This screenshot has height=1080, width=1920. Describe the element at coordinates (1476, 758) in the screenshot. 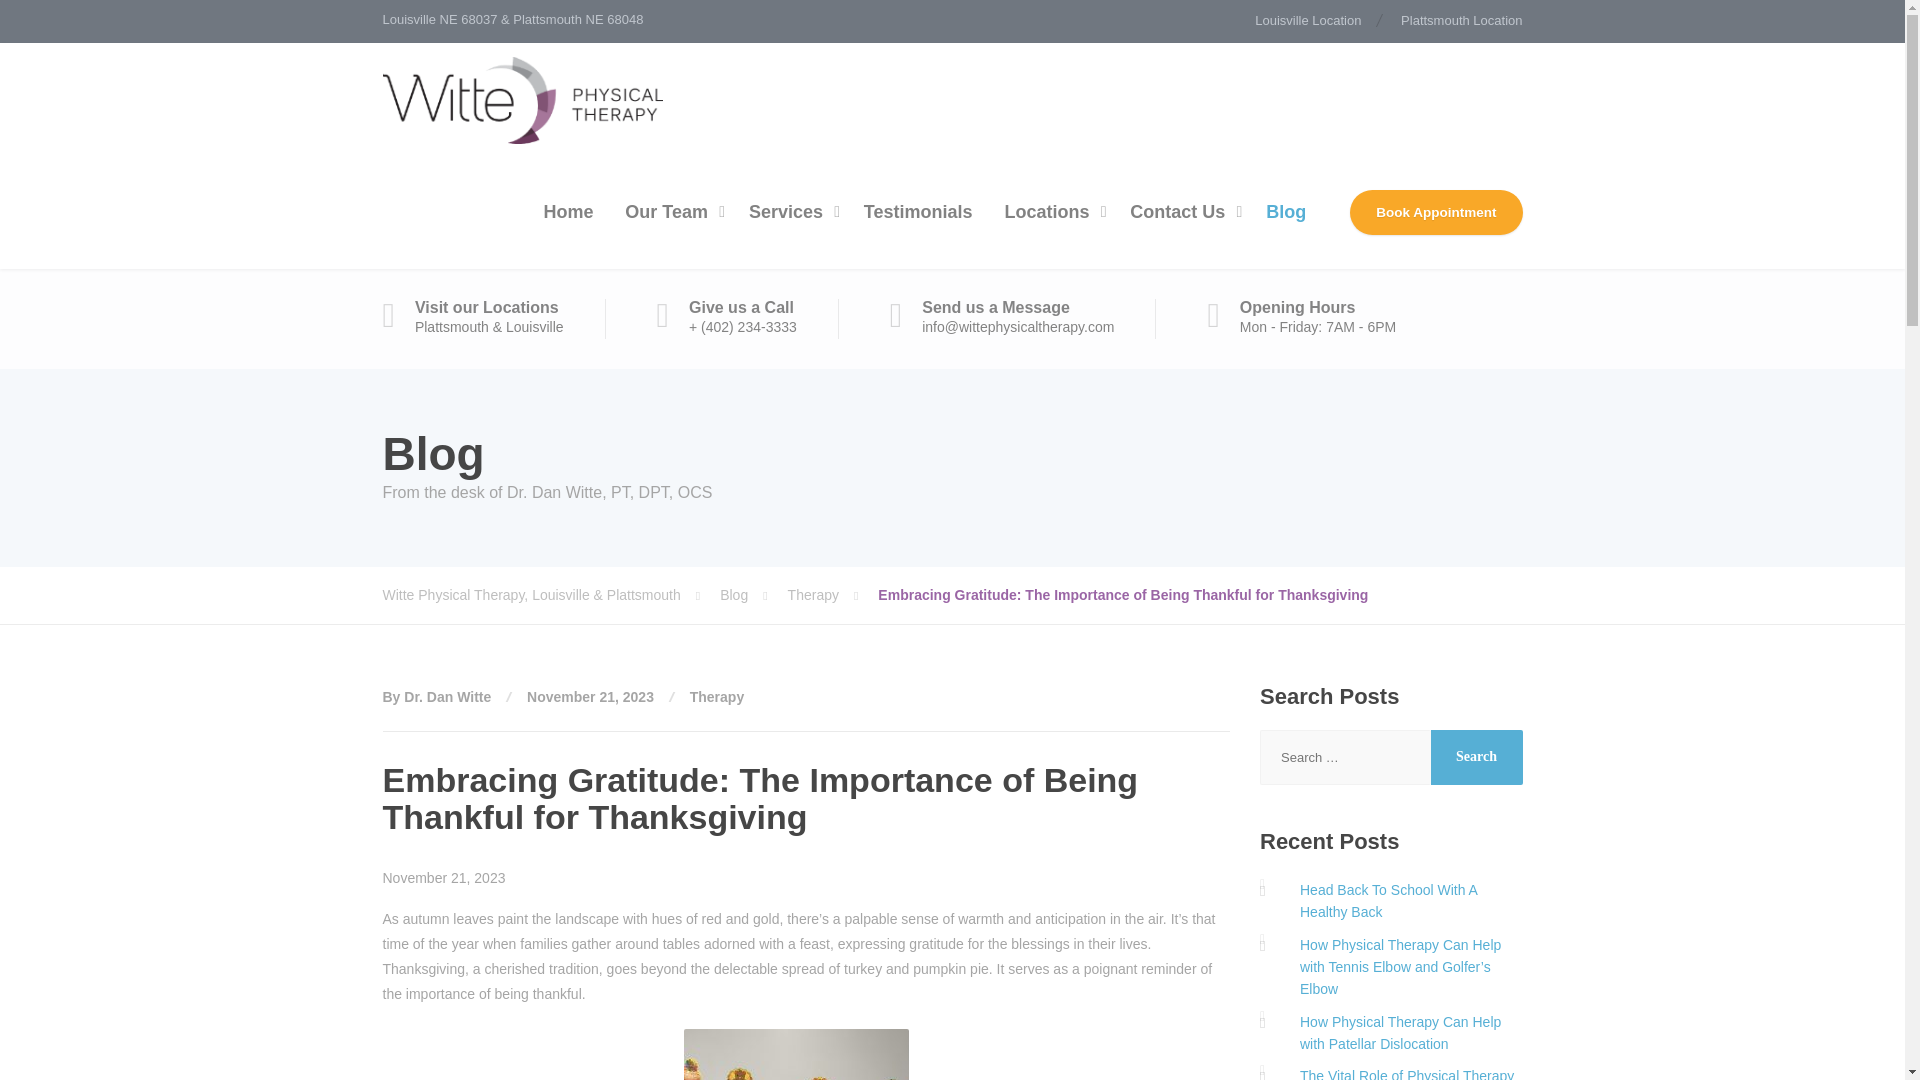

I see `Search` at that location.